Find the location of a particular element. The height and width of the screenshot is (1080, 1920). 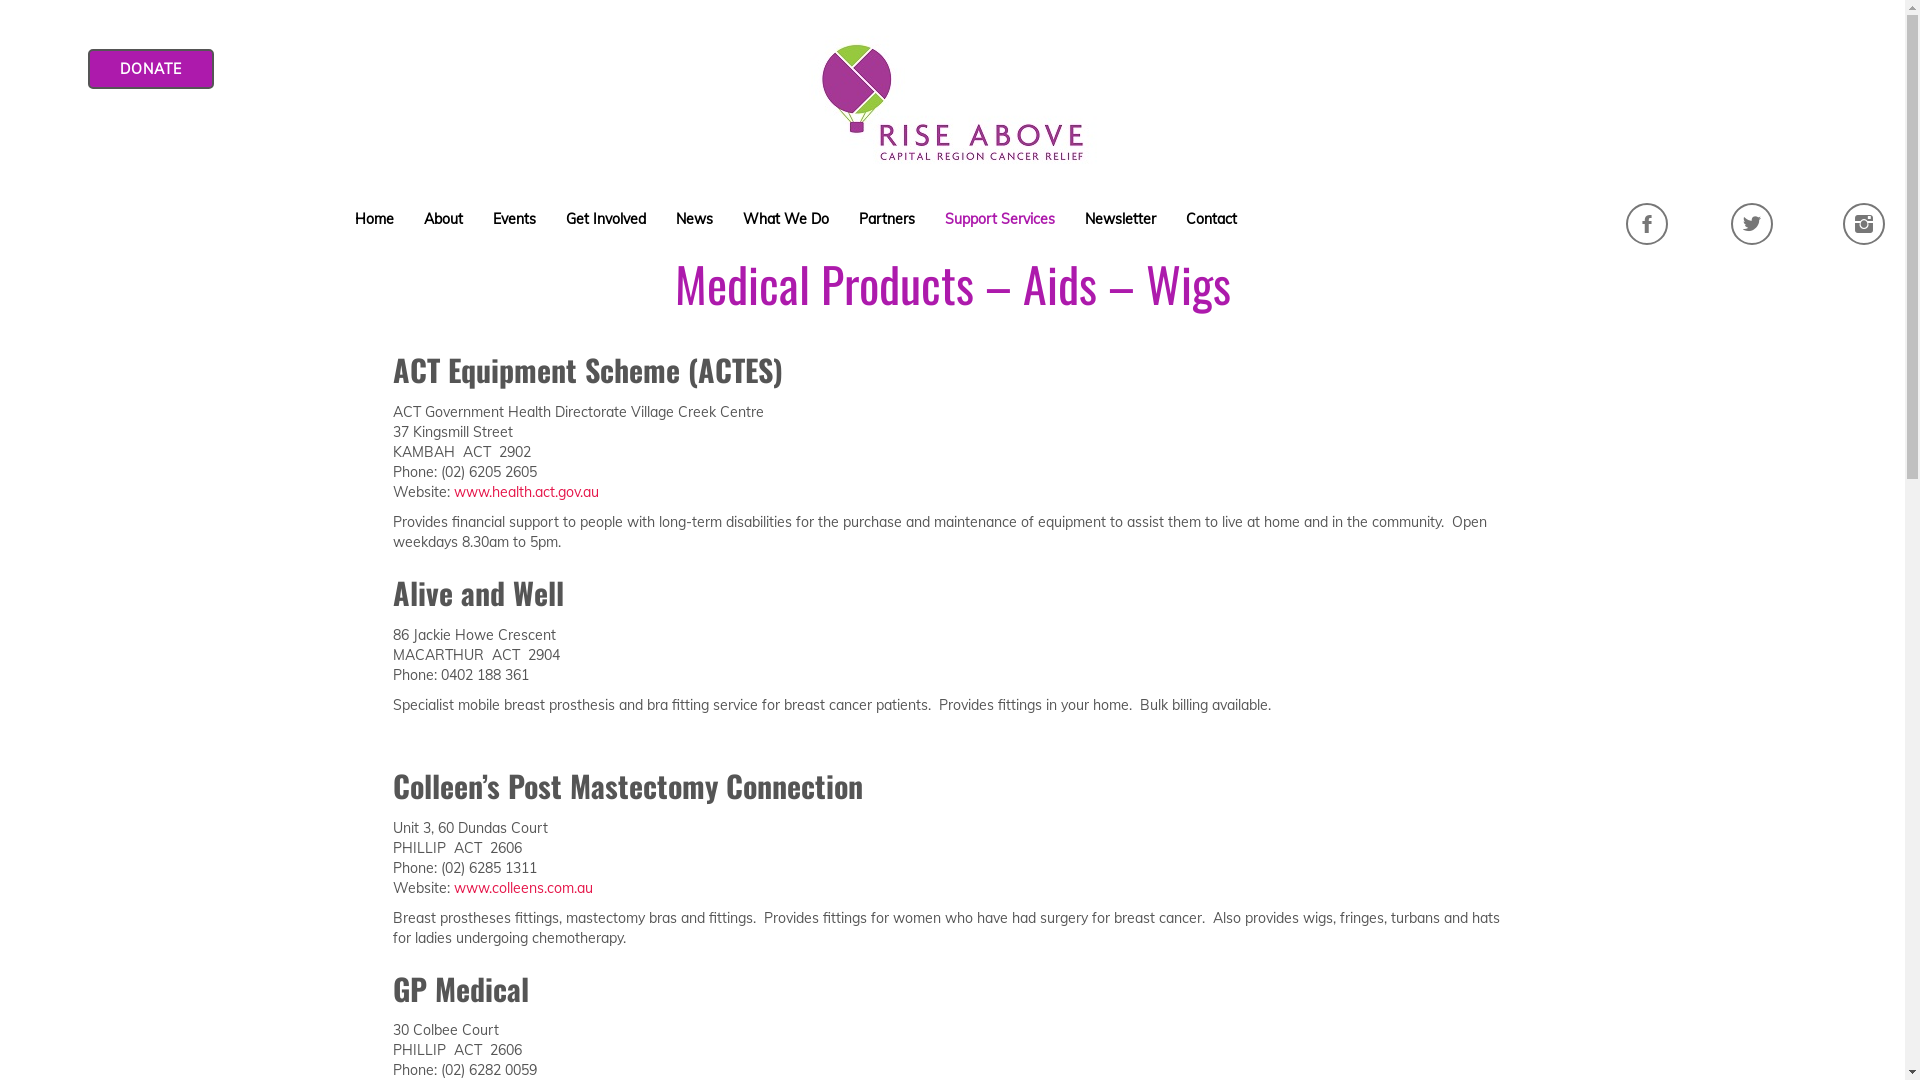

www.colleens.com.au is located at coordinates (524, 888).